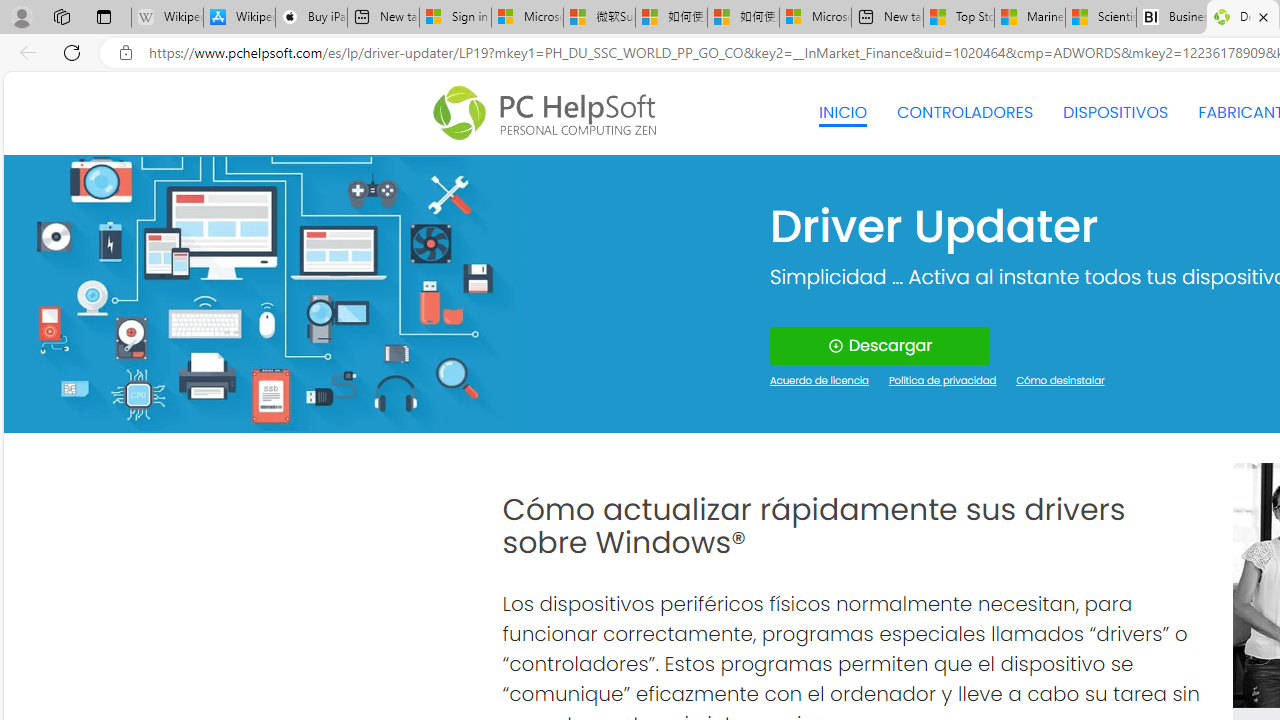 This screenshot has width=1280, height=720. Describe the element at coordinates (550, 113) in the screenshot. I see `Logo Personal Computing` at that location.